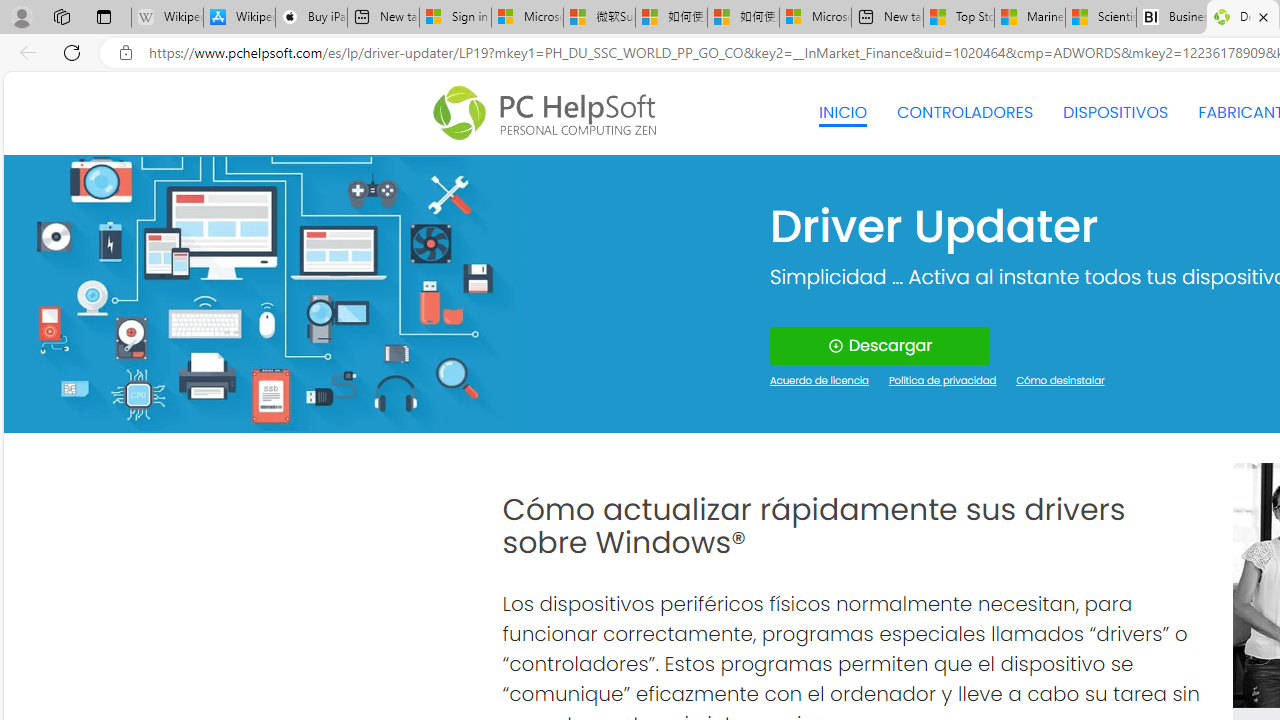 This screenshot has width=1280, height=720. Describe the element at coordinates (550, 113) in the screenshot. I see `Logo Personal Computing` at that location.